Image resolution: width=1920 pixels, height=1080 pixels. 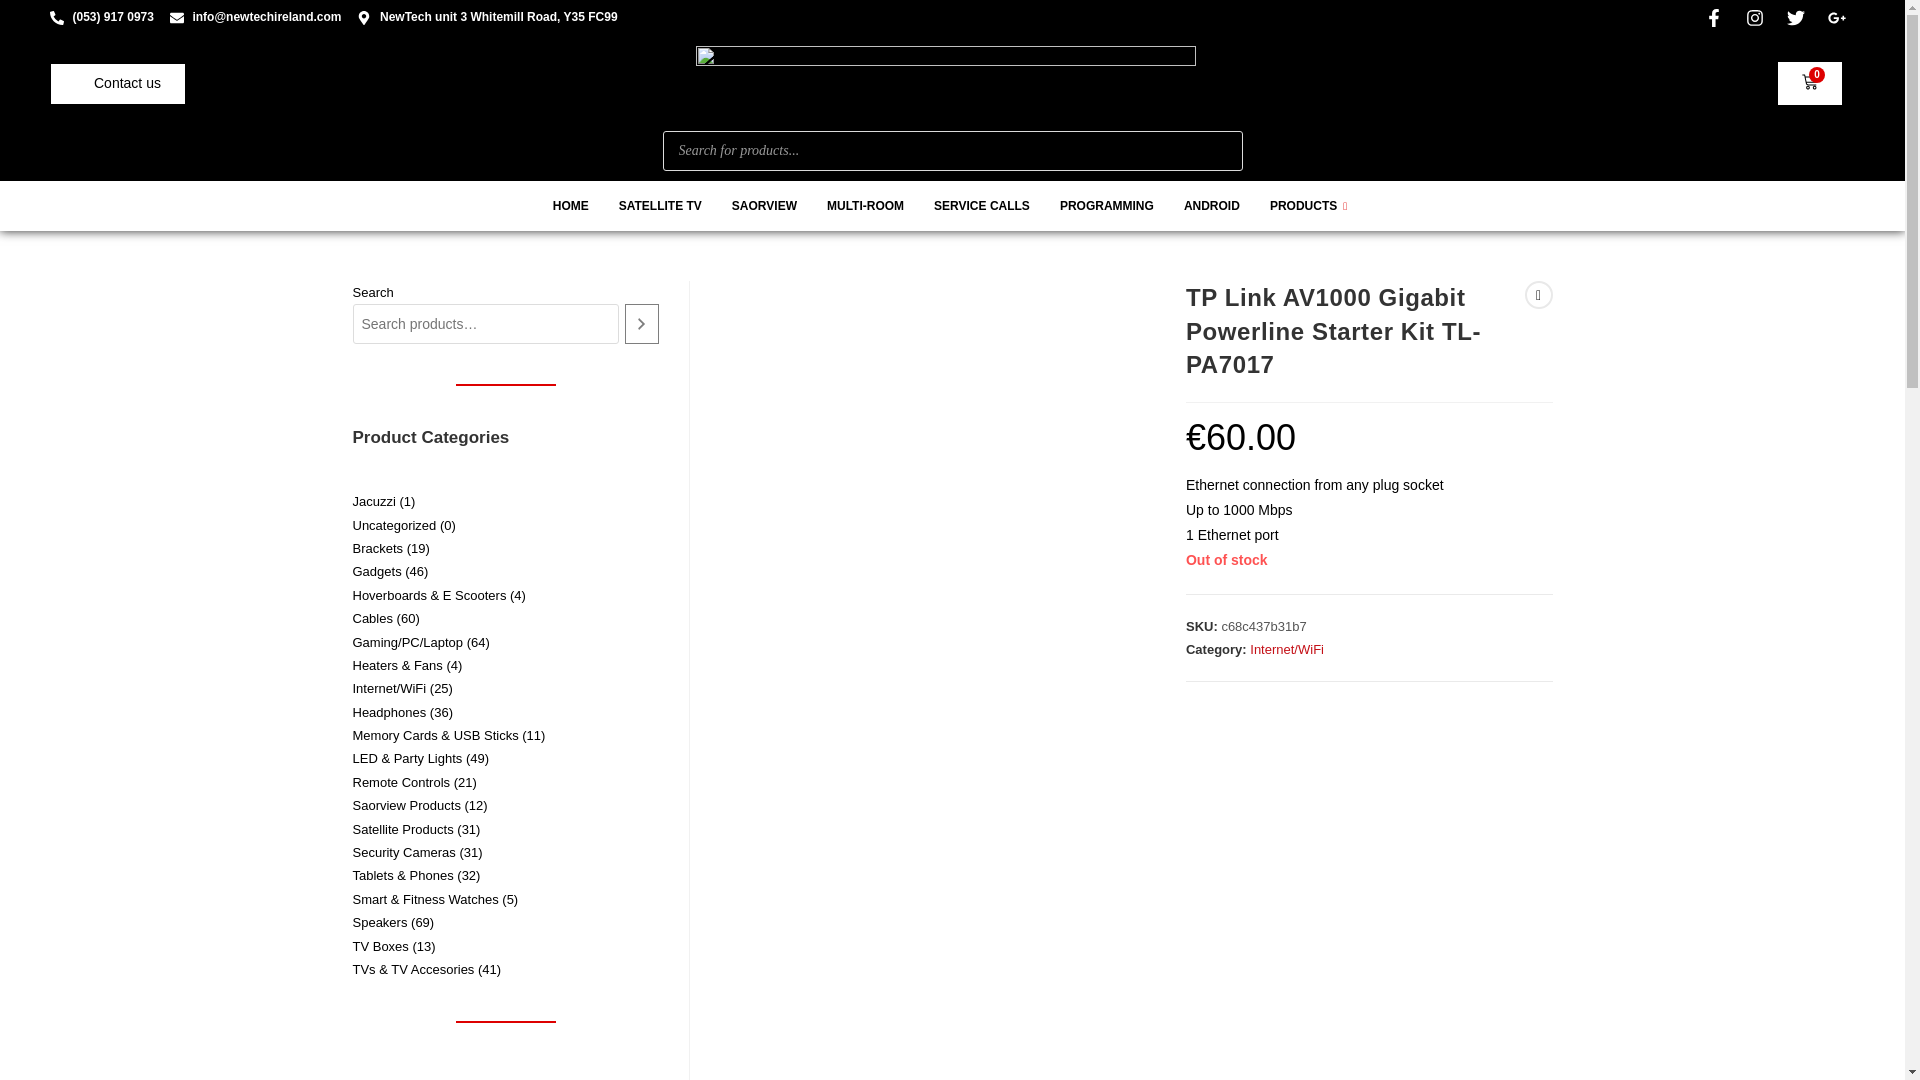 What do you see at coordinates (764, 206) in the screenshot?
I see `SAORVIEW` at bounding box center [764, 206].